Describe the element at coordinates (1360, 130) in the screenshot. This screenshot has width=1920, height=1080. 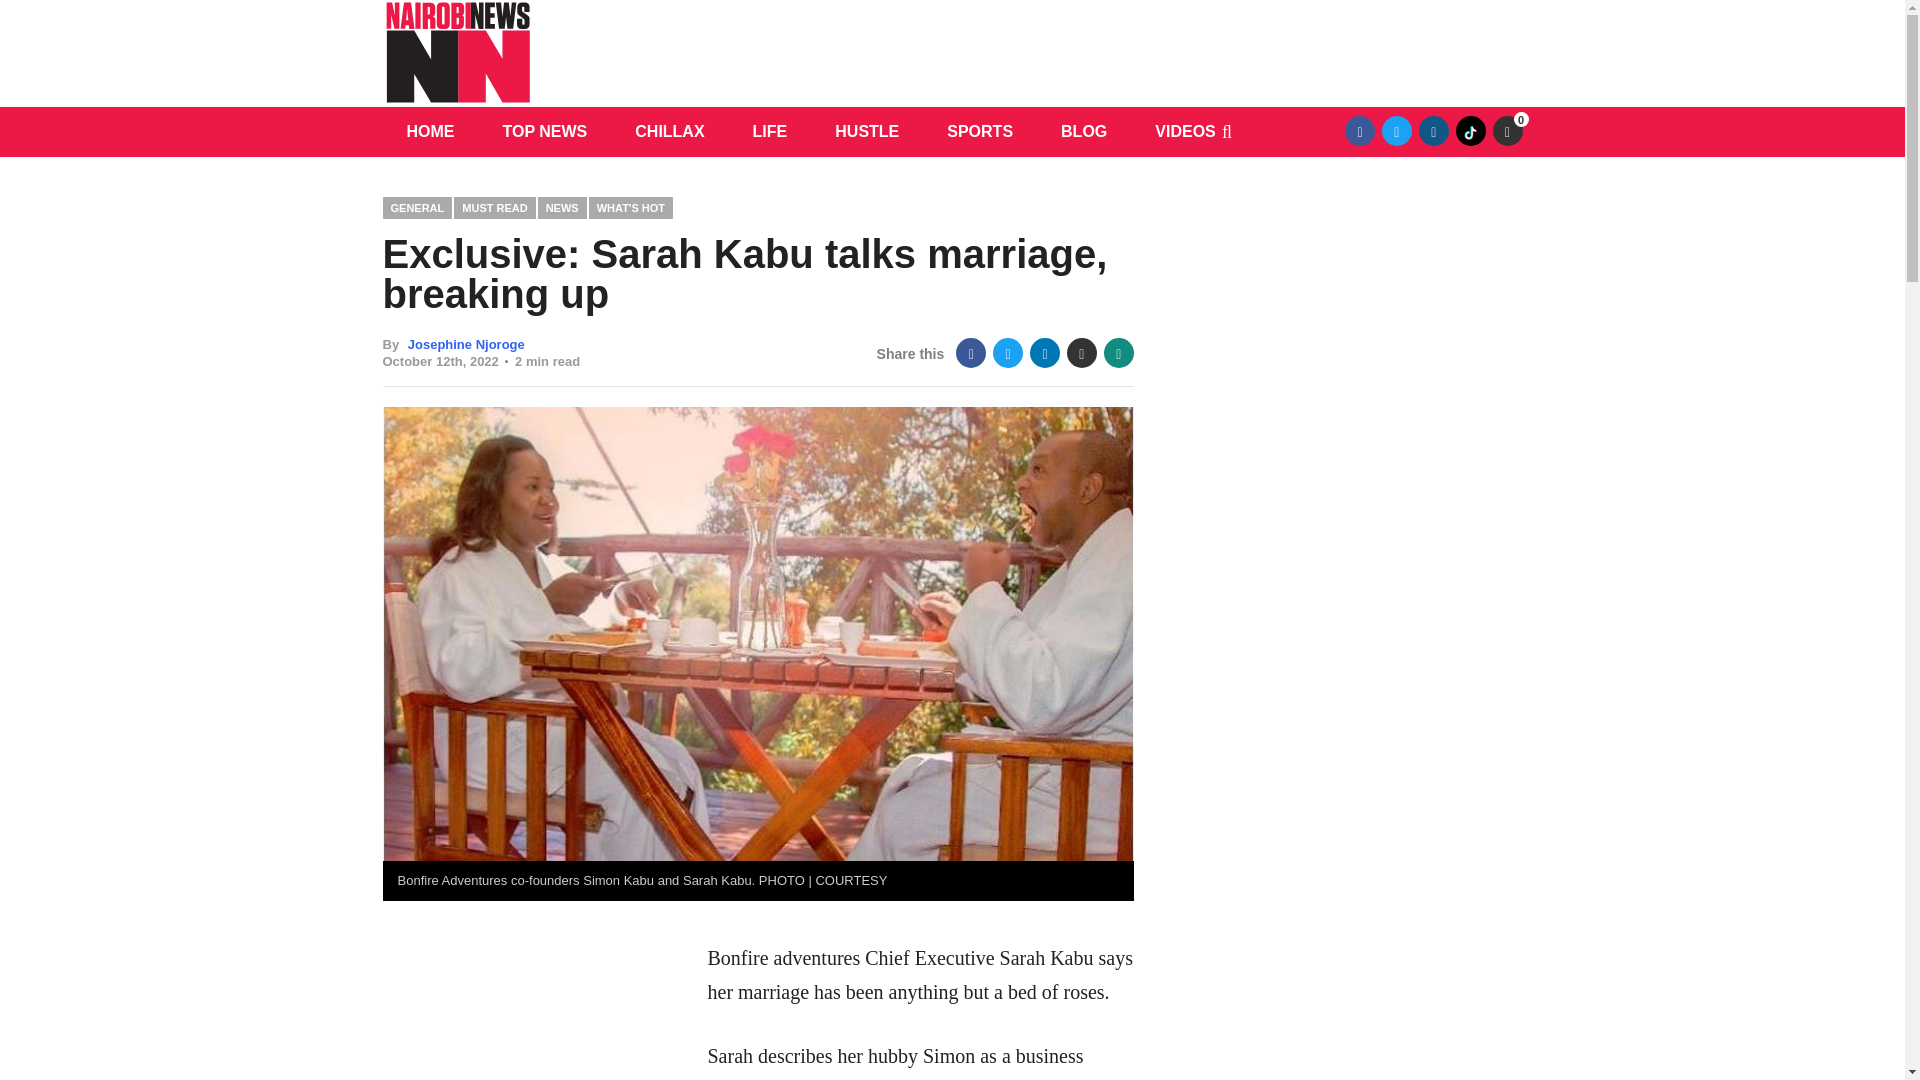
I see `Facebook` at that location.